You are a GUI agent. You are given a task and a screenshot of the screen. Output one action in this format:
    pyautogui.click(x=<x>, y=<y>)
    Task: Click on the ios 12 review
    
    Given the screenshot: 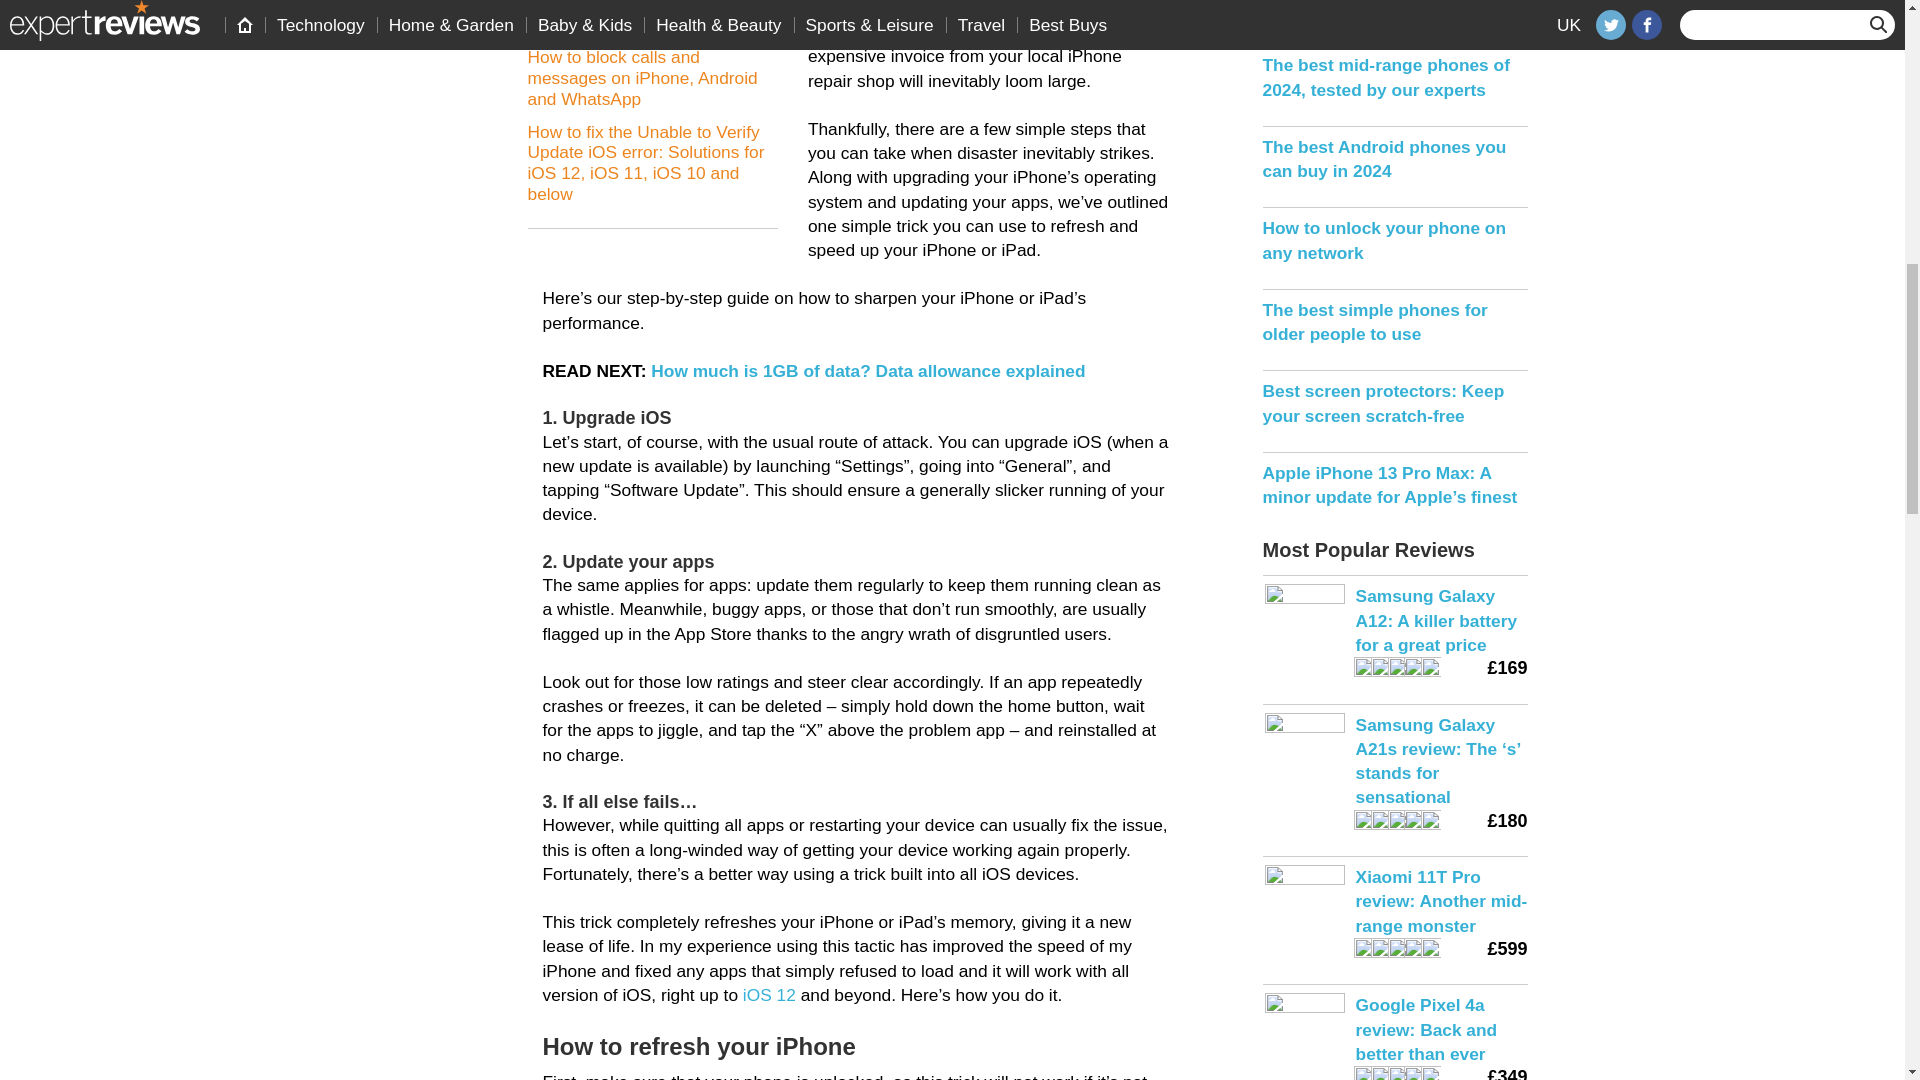 What is the action you would take?
    pyautogui.click(x=770, y=994)
    